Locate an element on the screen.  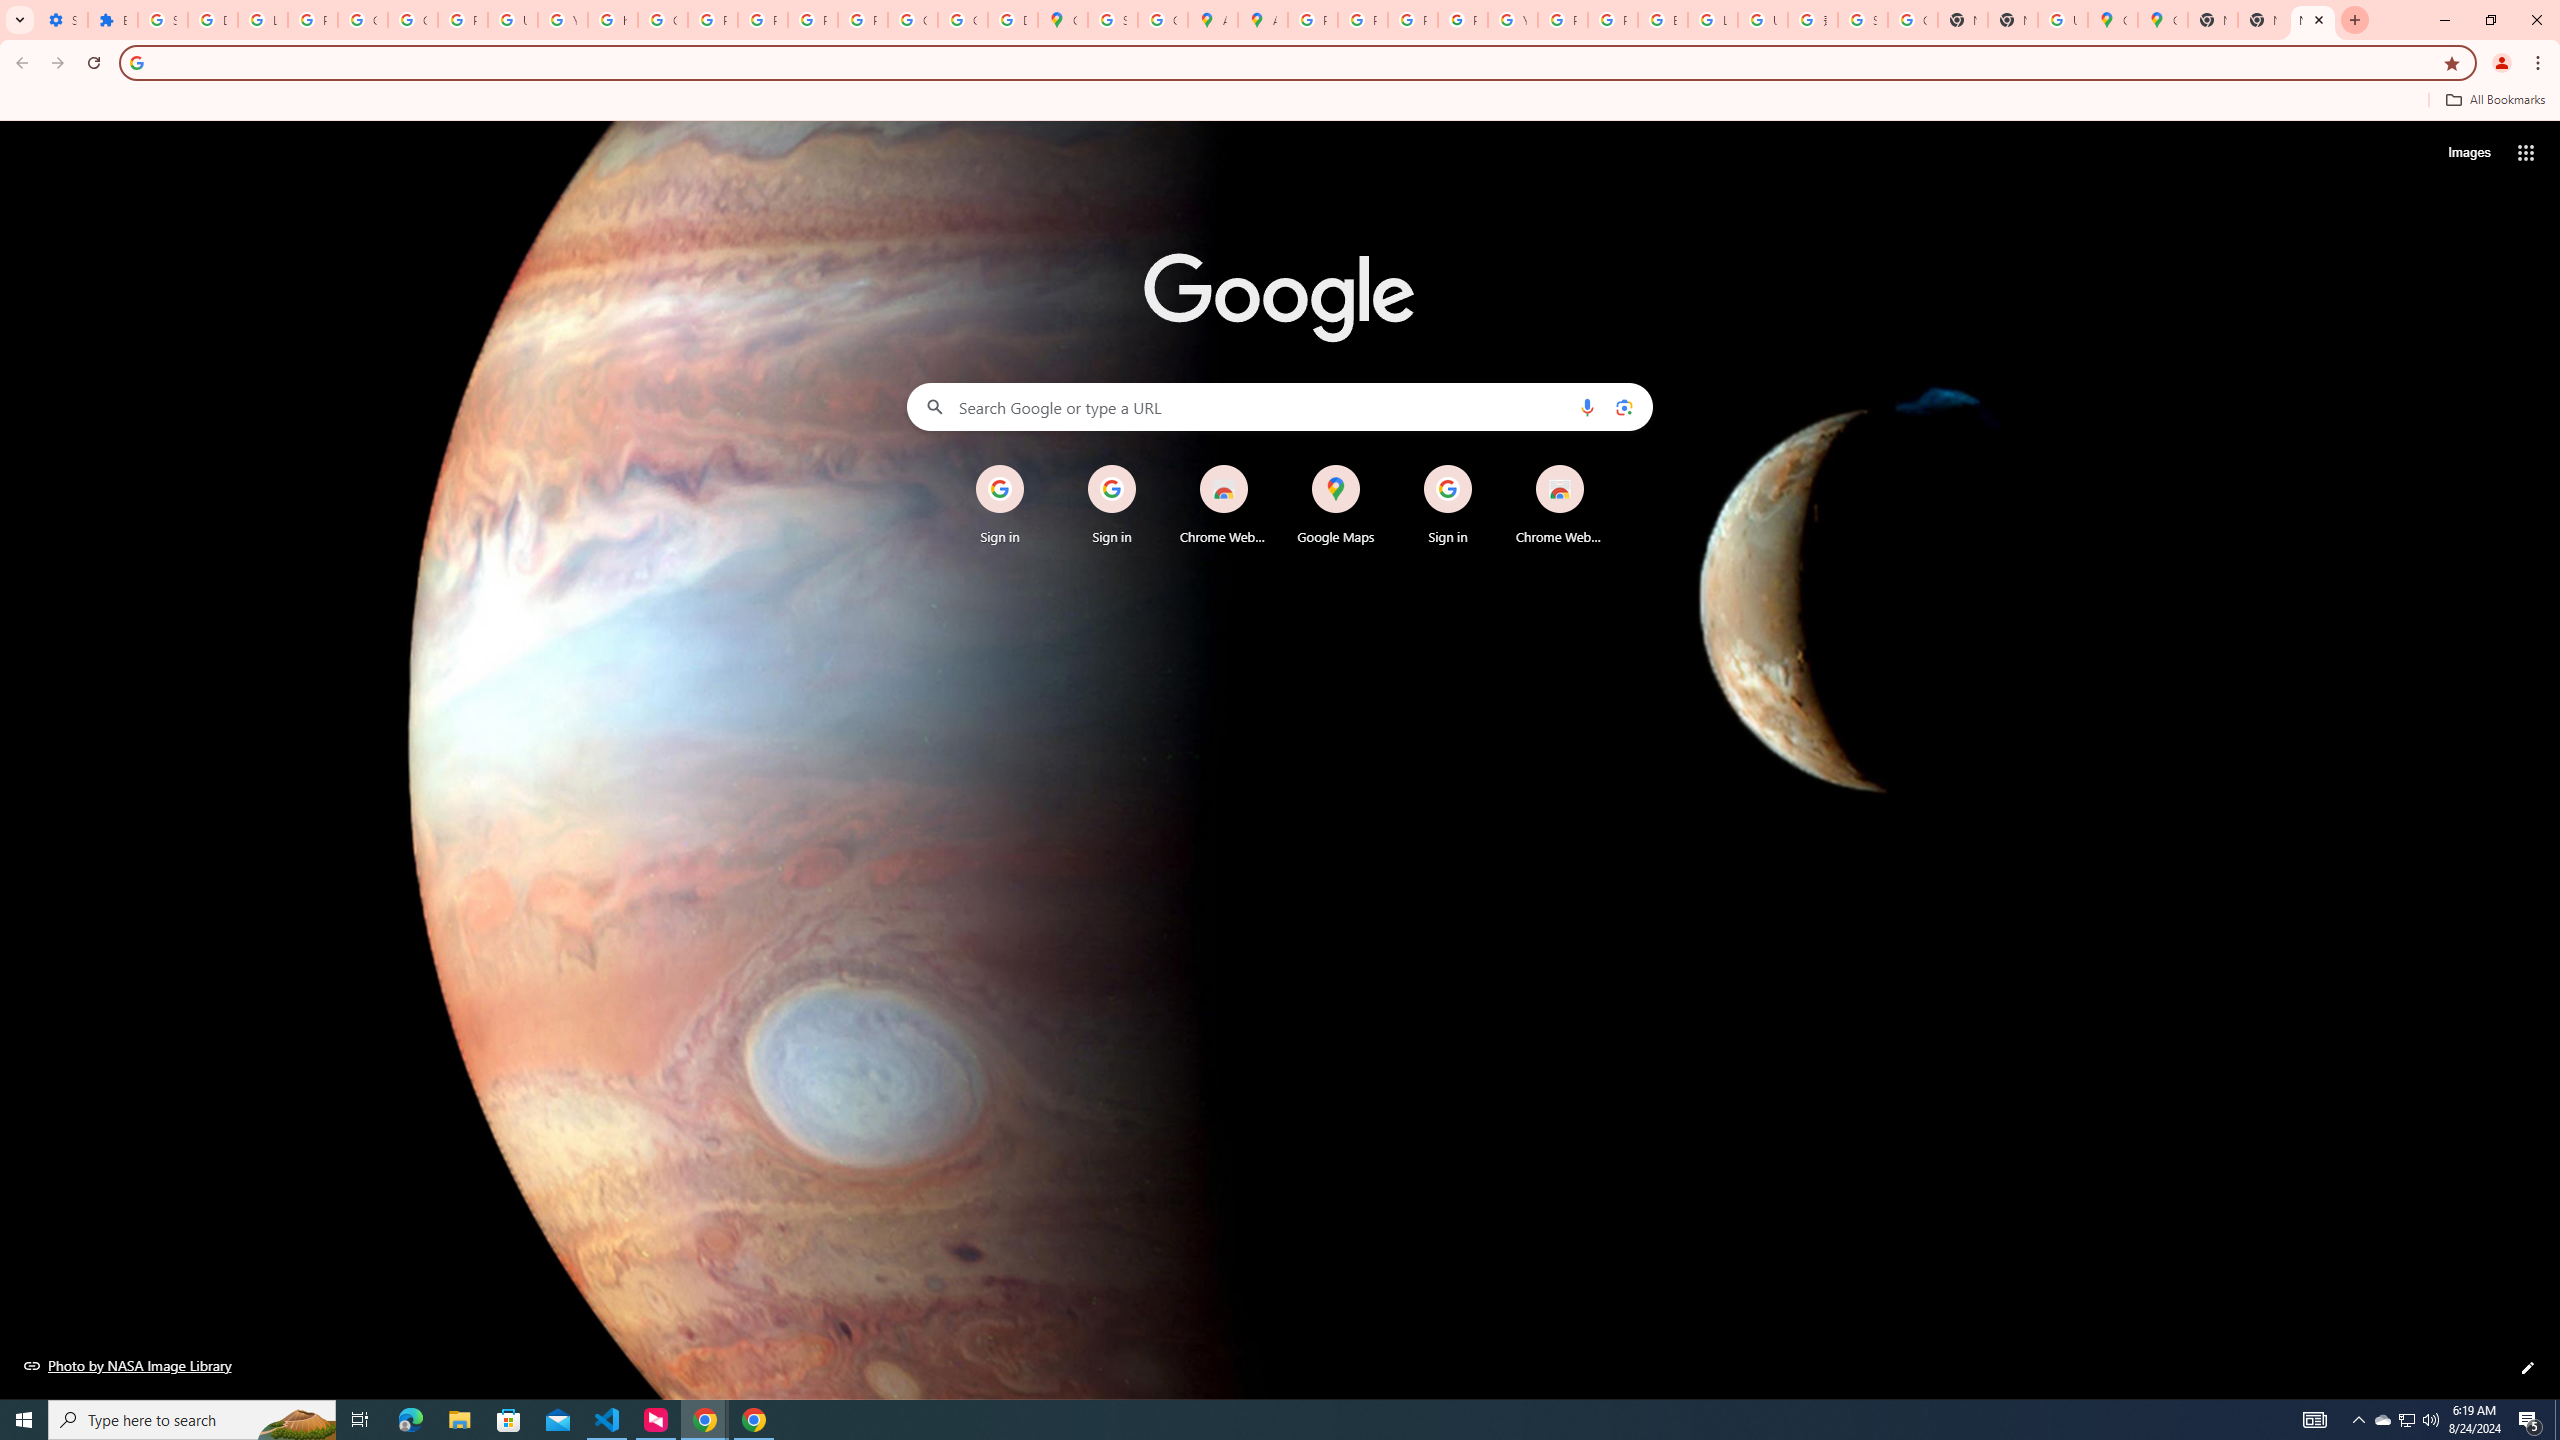
Privacy Help Center - Policies Help is located at coordinates (1362, 20).